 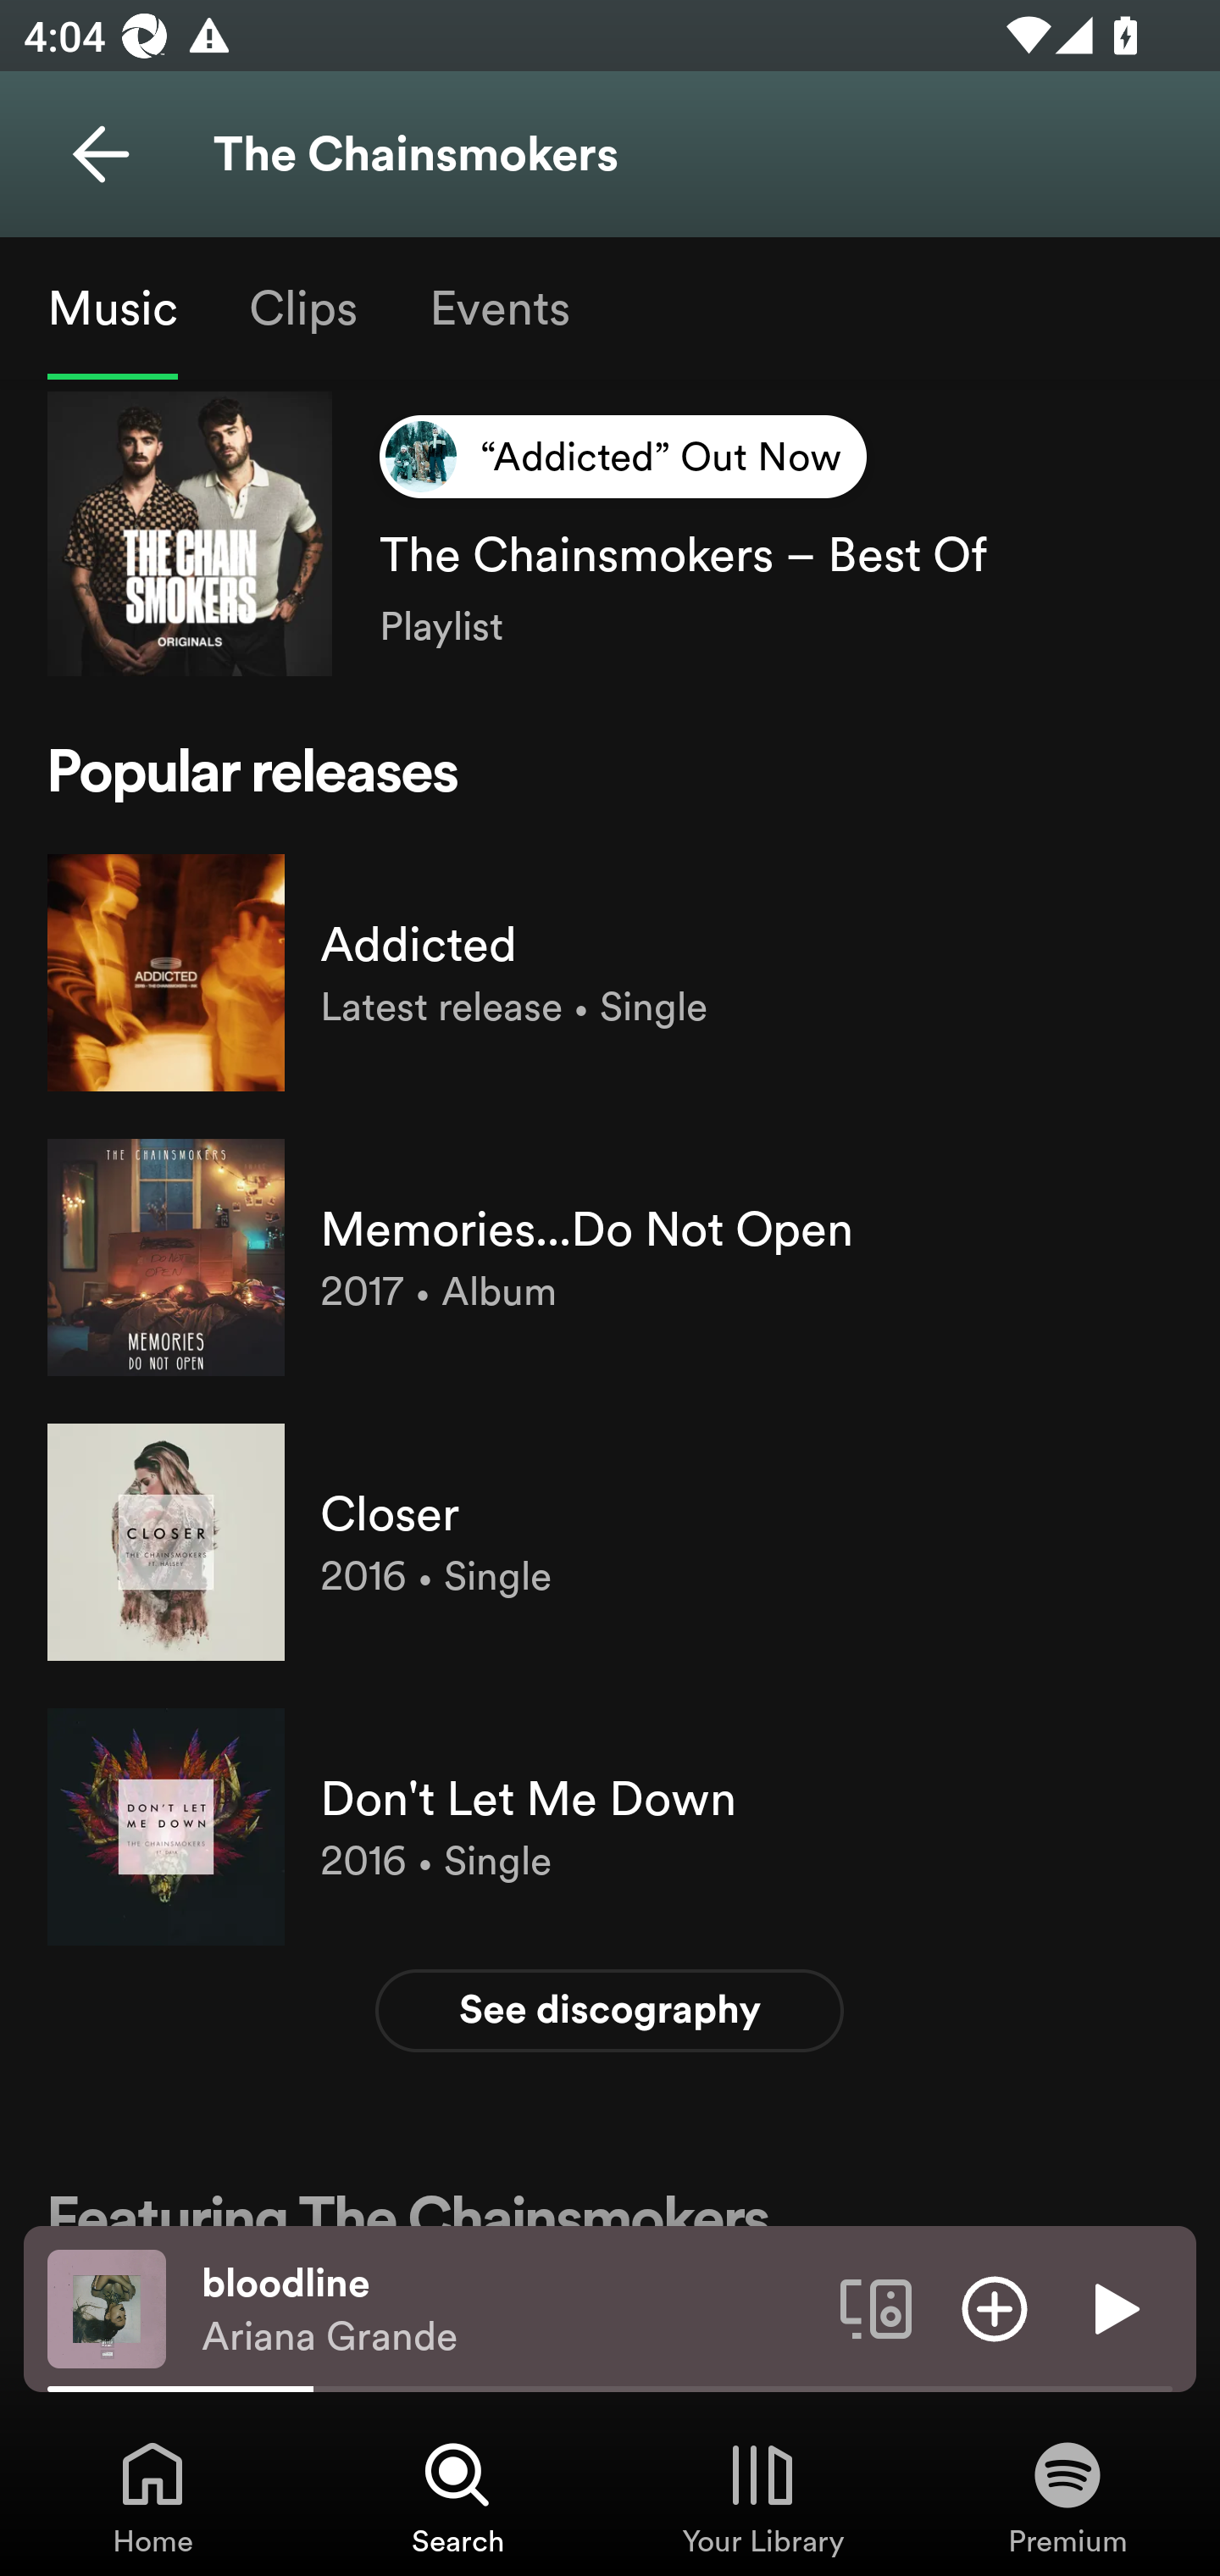 What do you see at coordinates (498, 307) in the screenshot?
I see `Events` at bounding box center [498, 307].